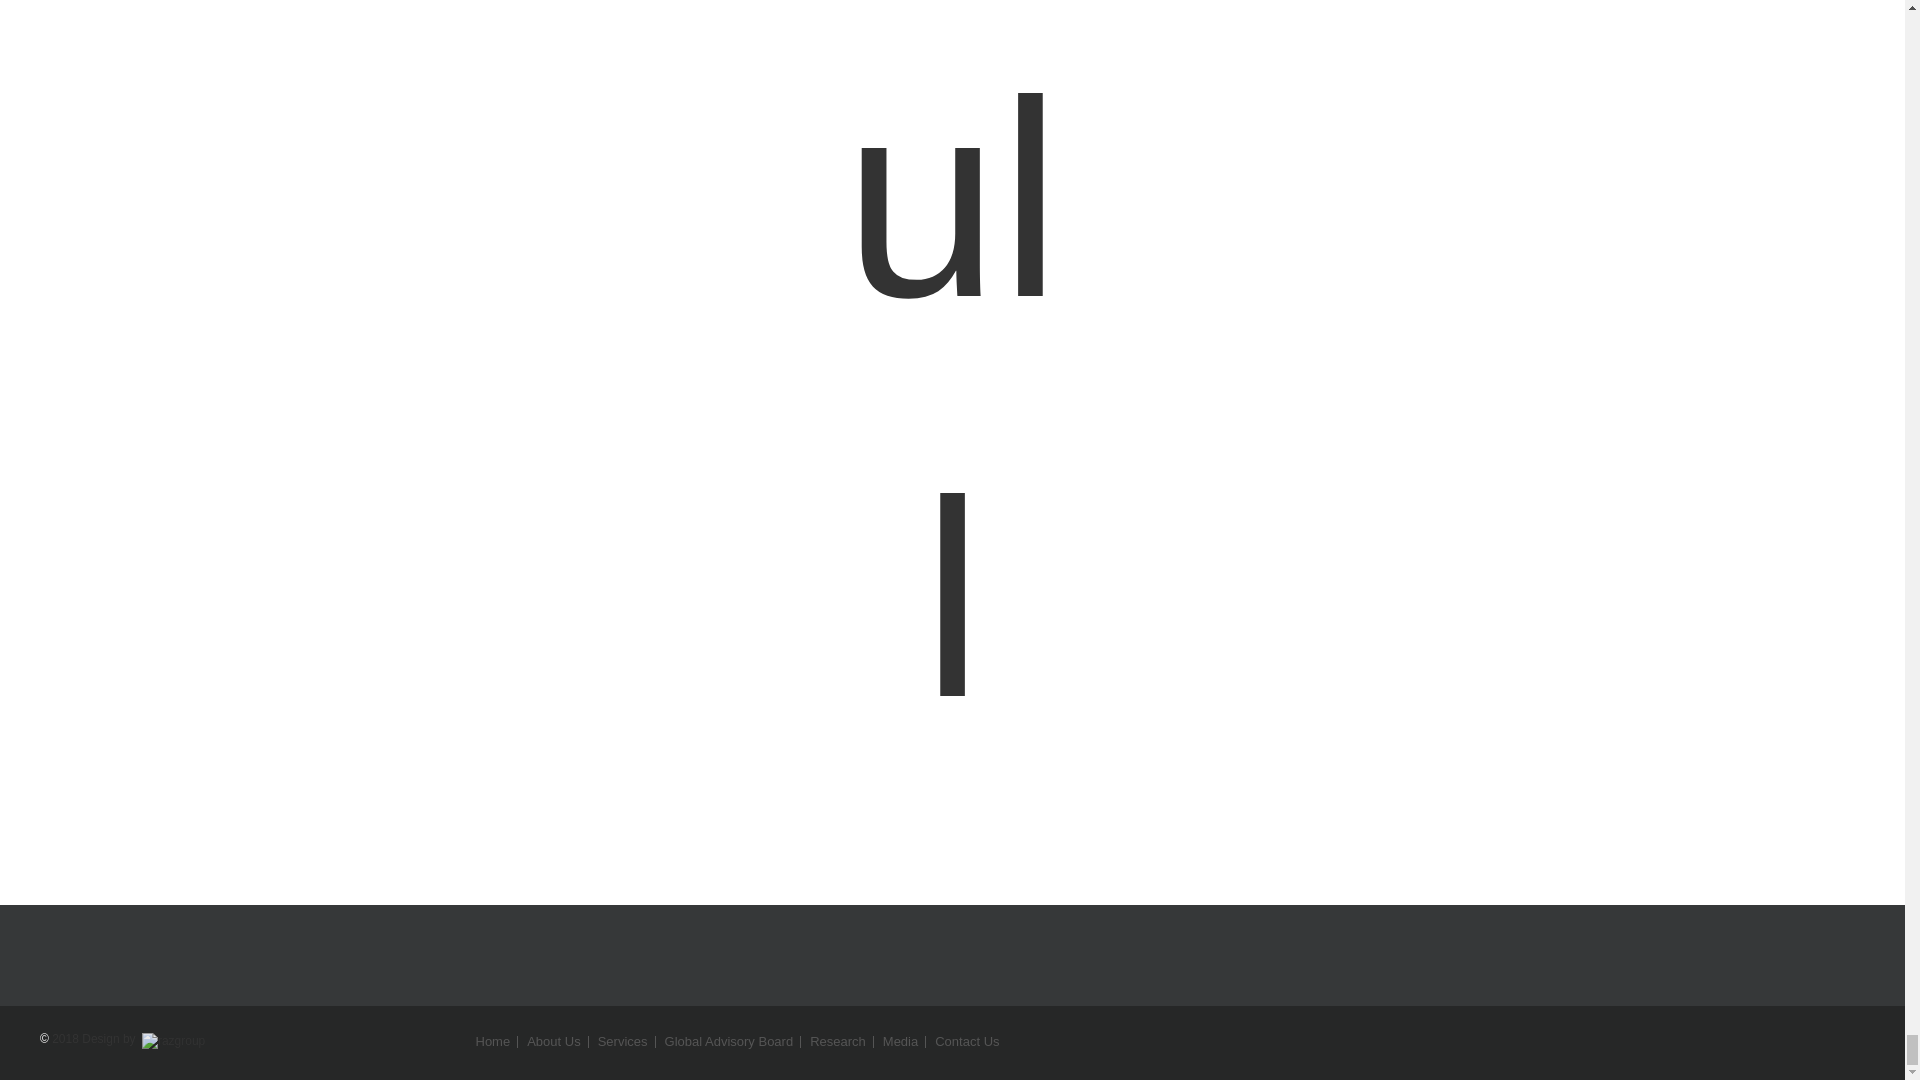 The width and height of the screenshot is (1920, 1080). Describe the element at coordinates (128, 1039) in the screenshot. I see `2018 Design by` at that location.